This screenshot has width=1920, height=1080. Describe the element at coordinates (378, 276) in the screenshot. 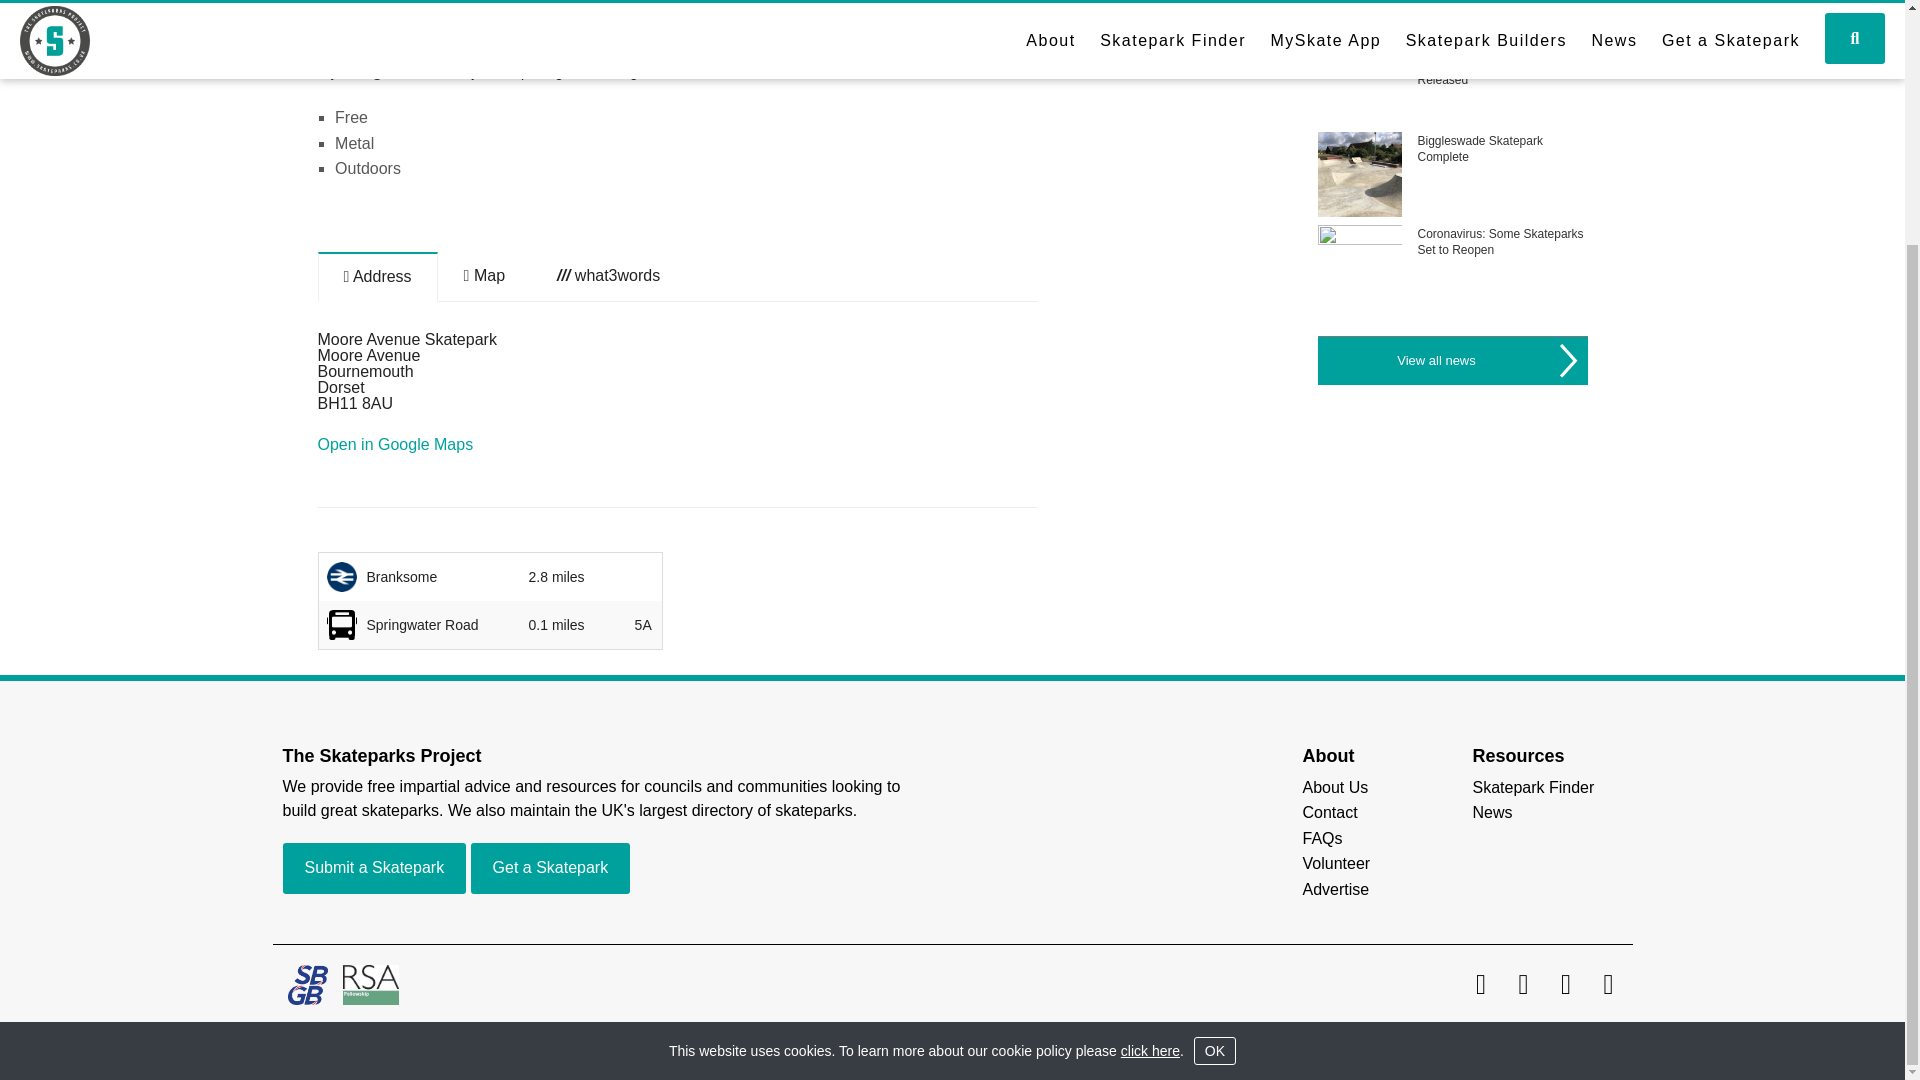

I see `Address` at that location.